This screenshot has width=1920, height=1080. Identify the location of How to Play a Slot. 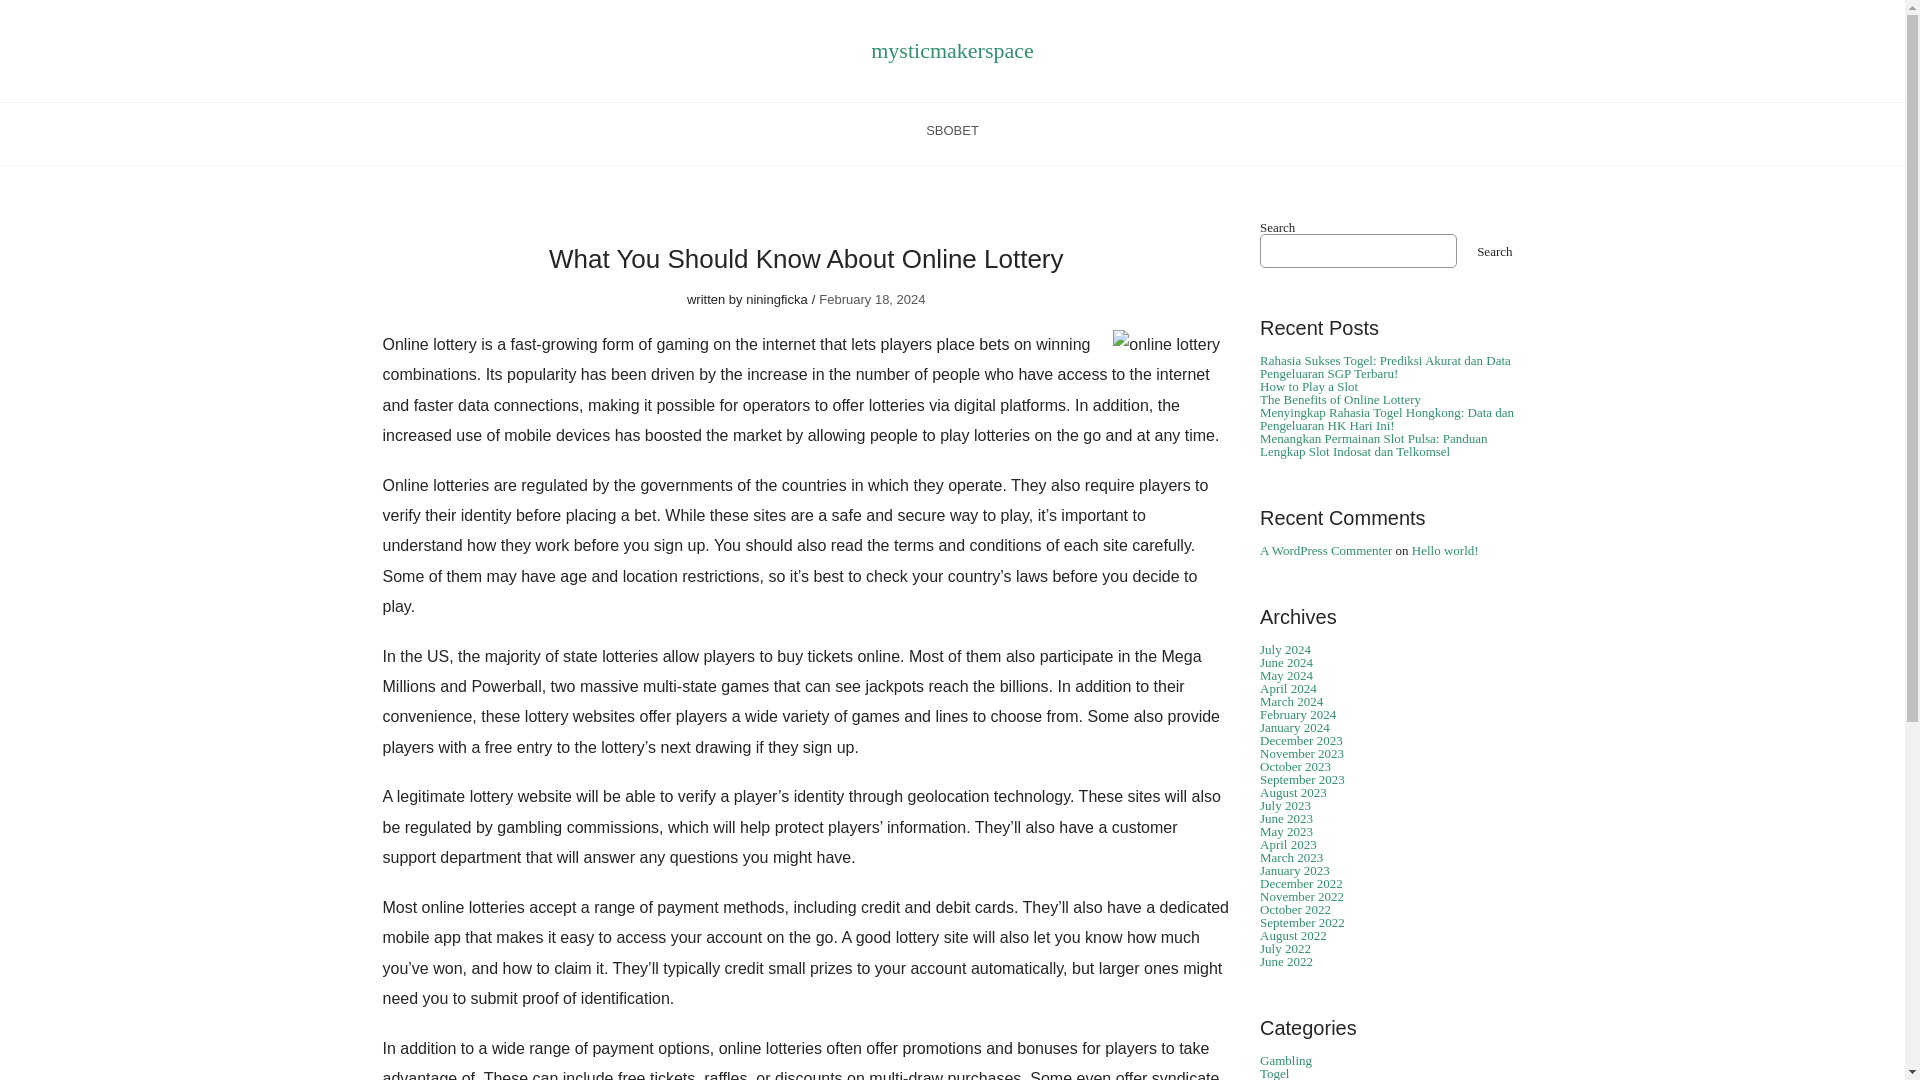
(1308, 386).